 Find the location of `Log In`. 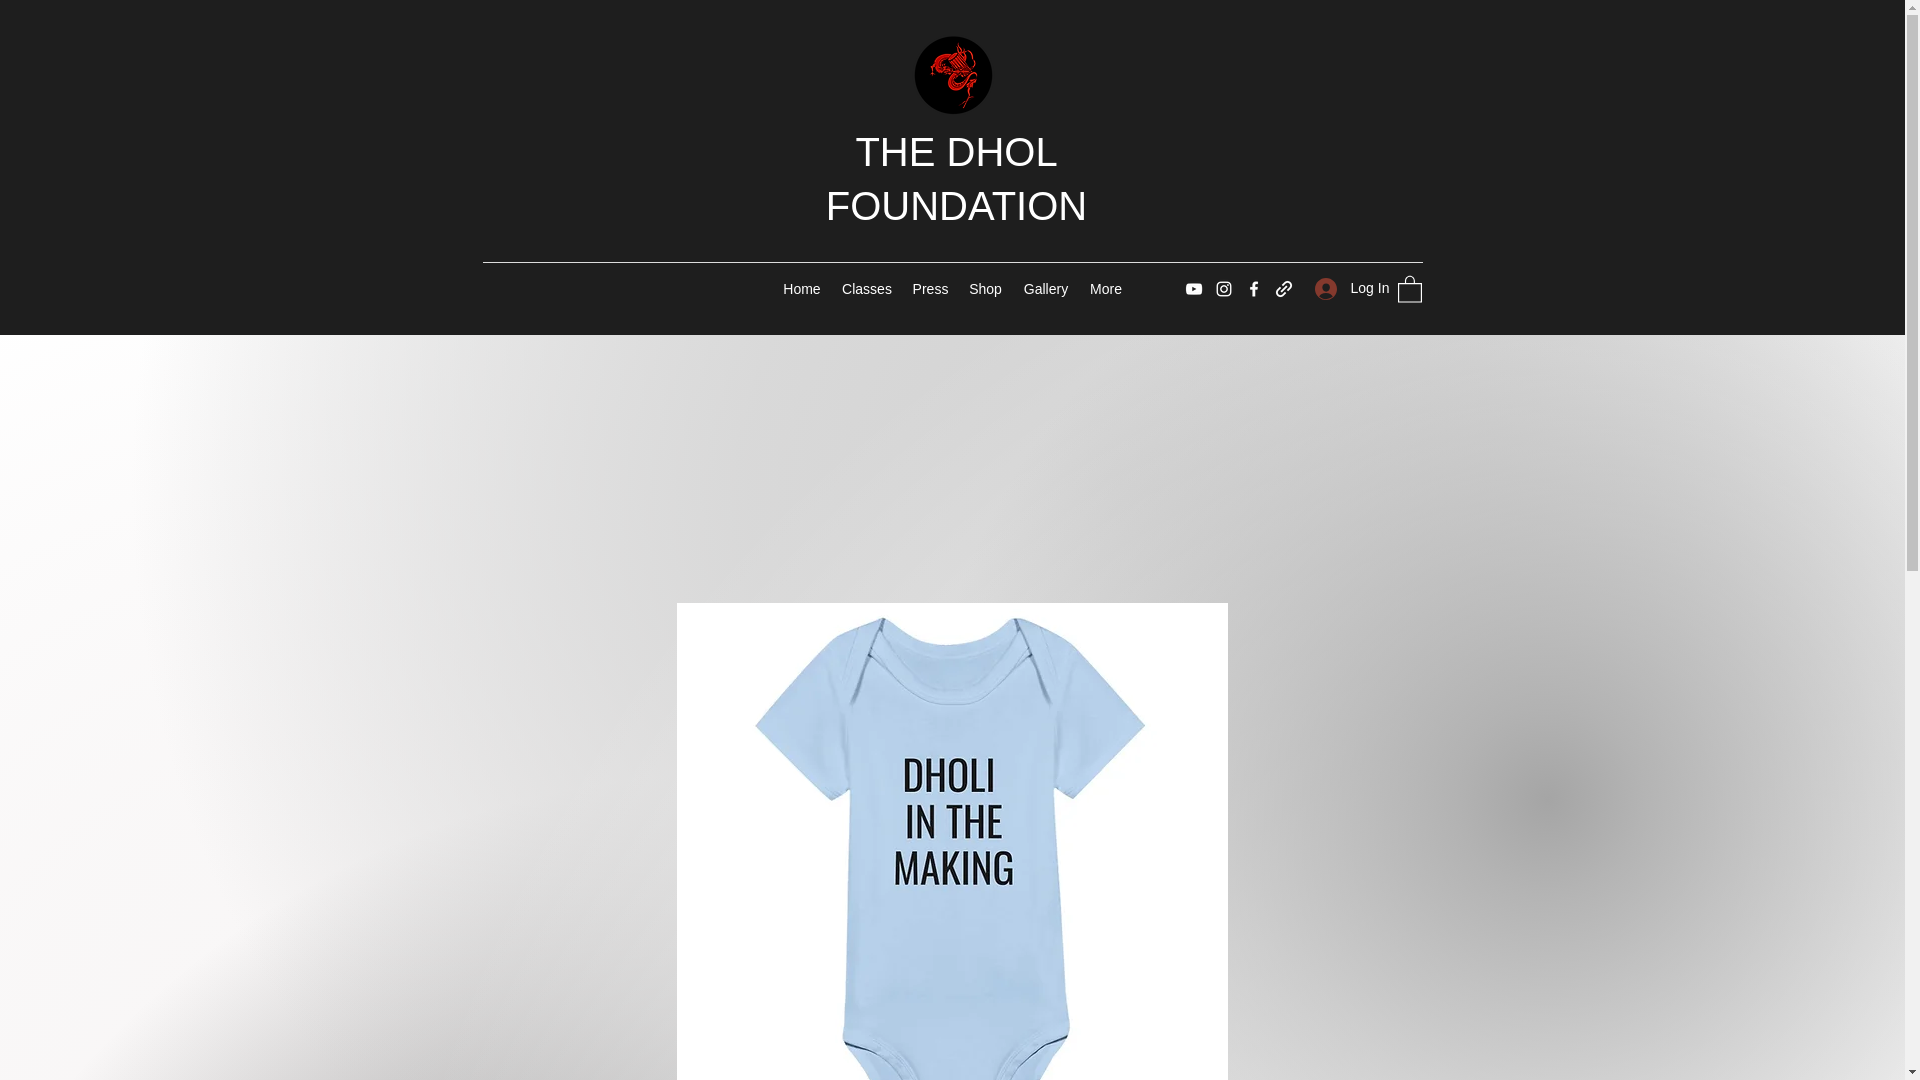

Log In is located at coordinates (1344, 288).